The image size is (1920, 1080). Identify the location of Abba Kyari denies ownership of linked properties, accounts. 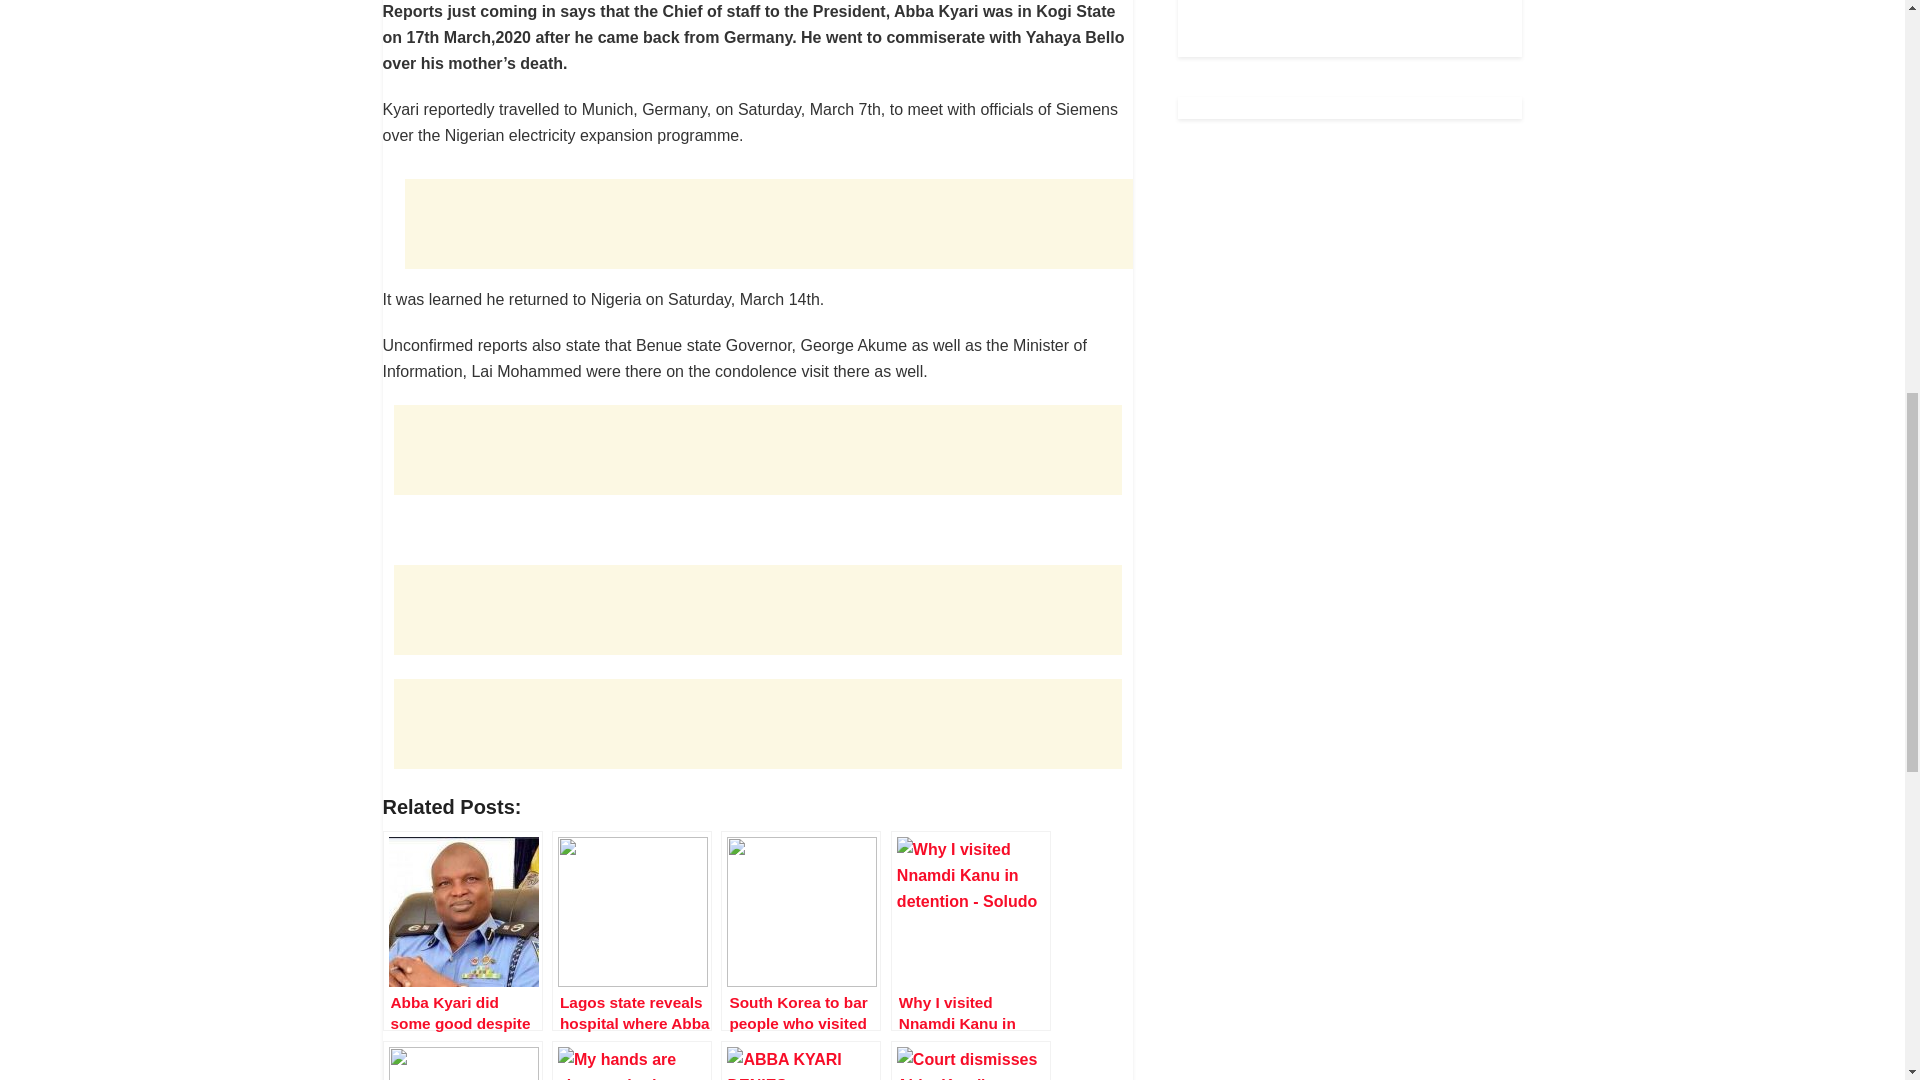
(801, 1060).